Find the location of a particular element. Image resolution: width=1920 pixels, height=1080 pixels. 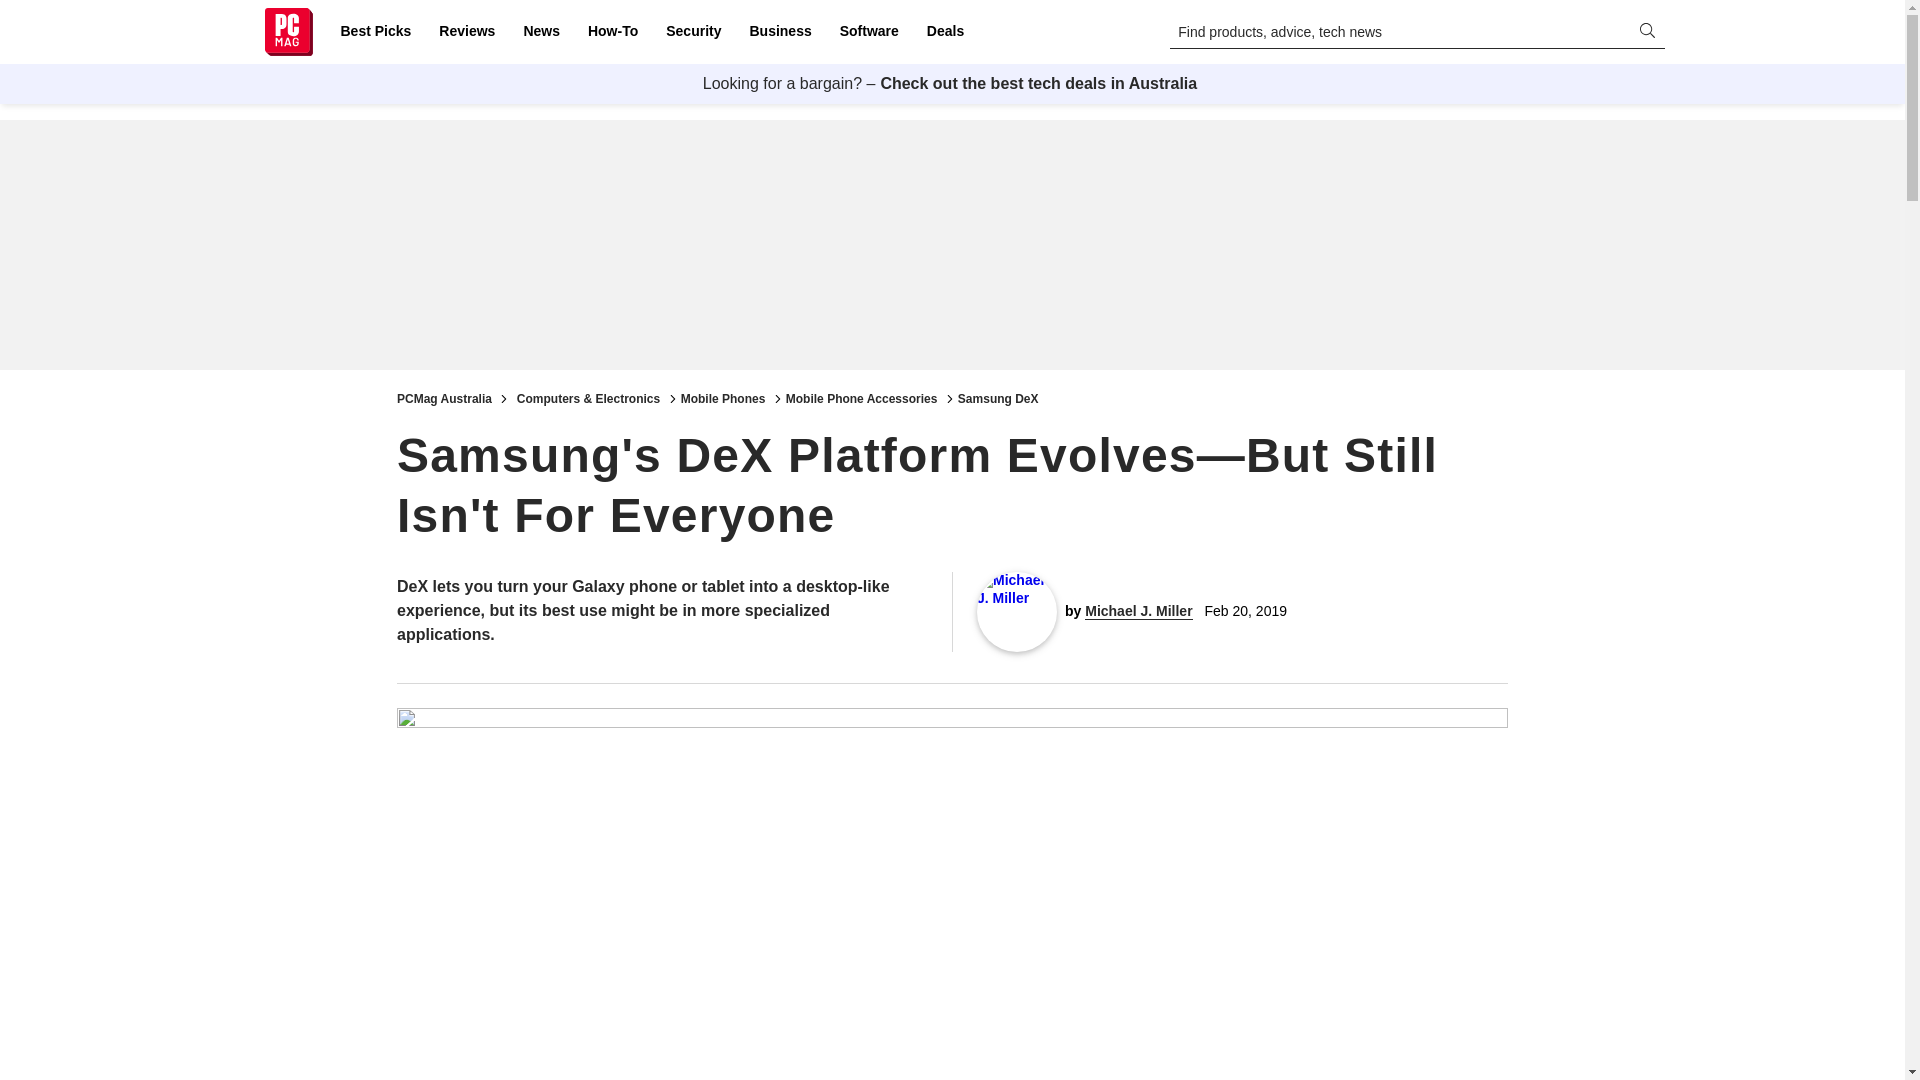

Business is located at coordinates (780, 32).